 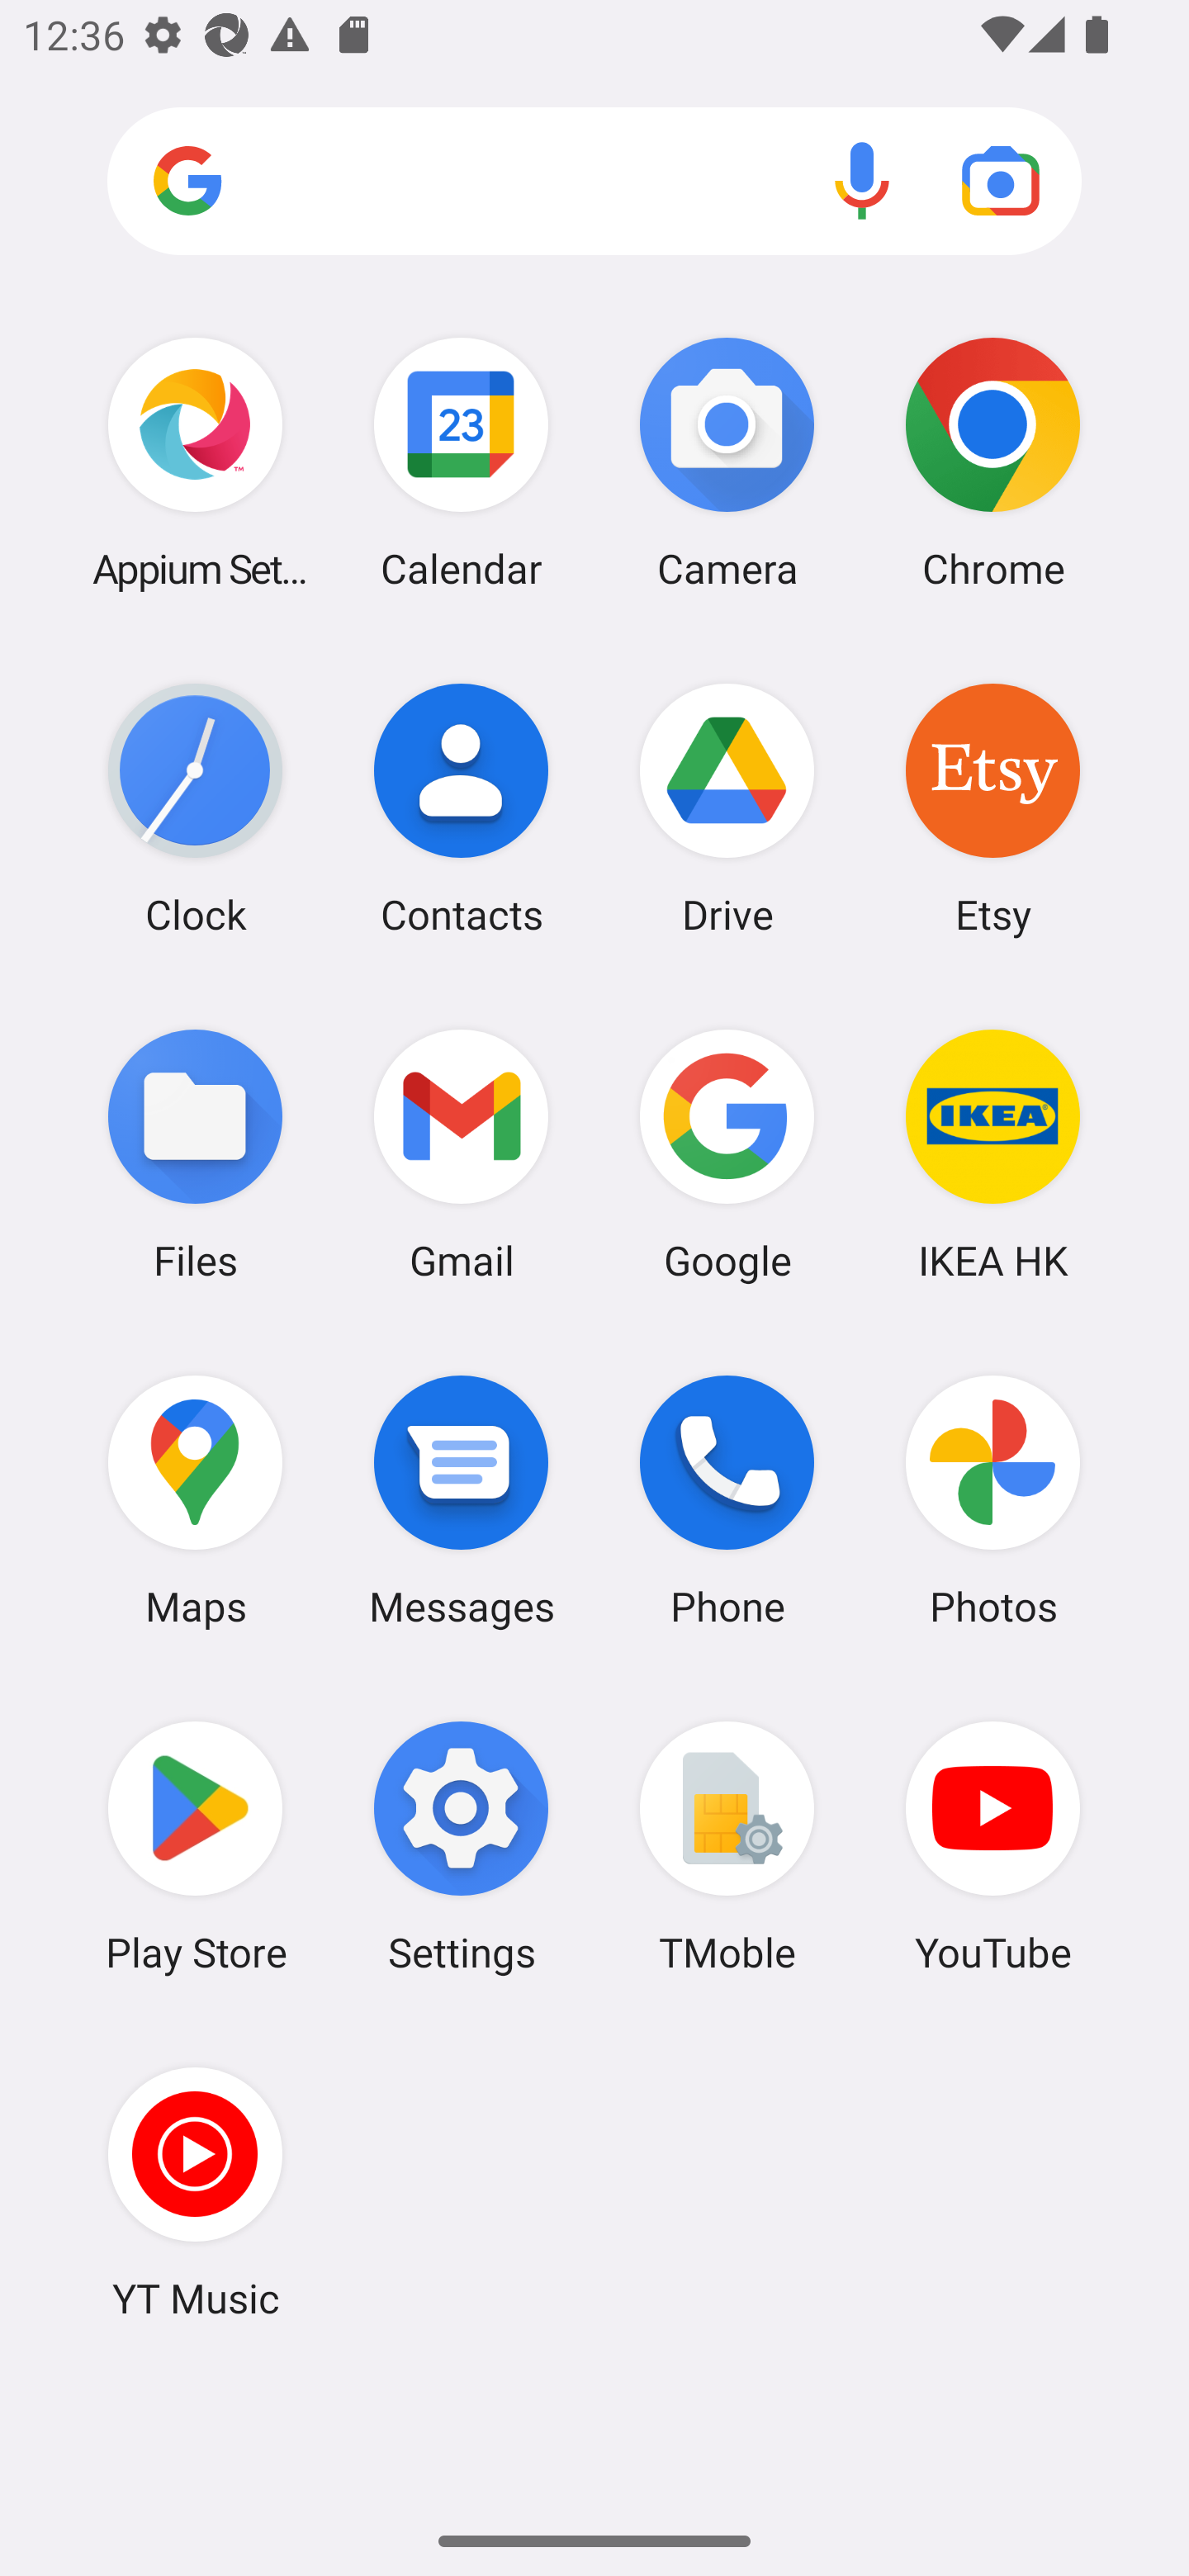 I want to click on Gmail, so click(x=461, y=1153).